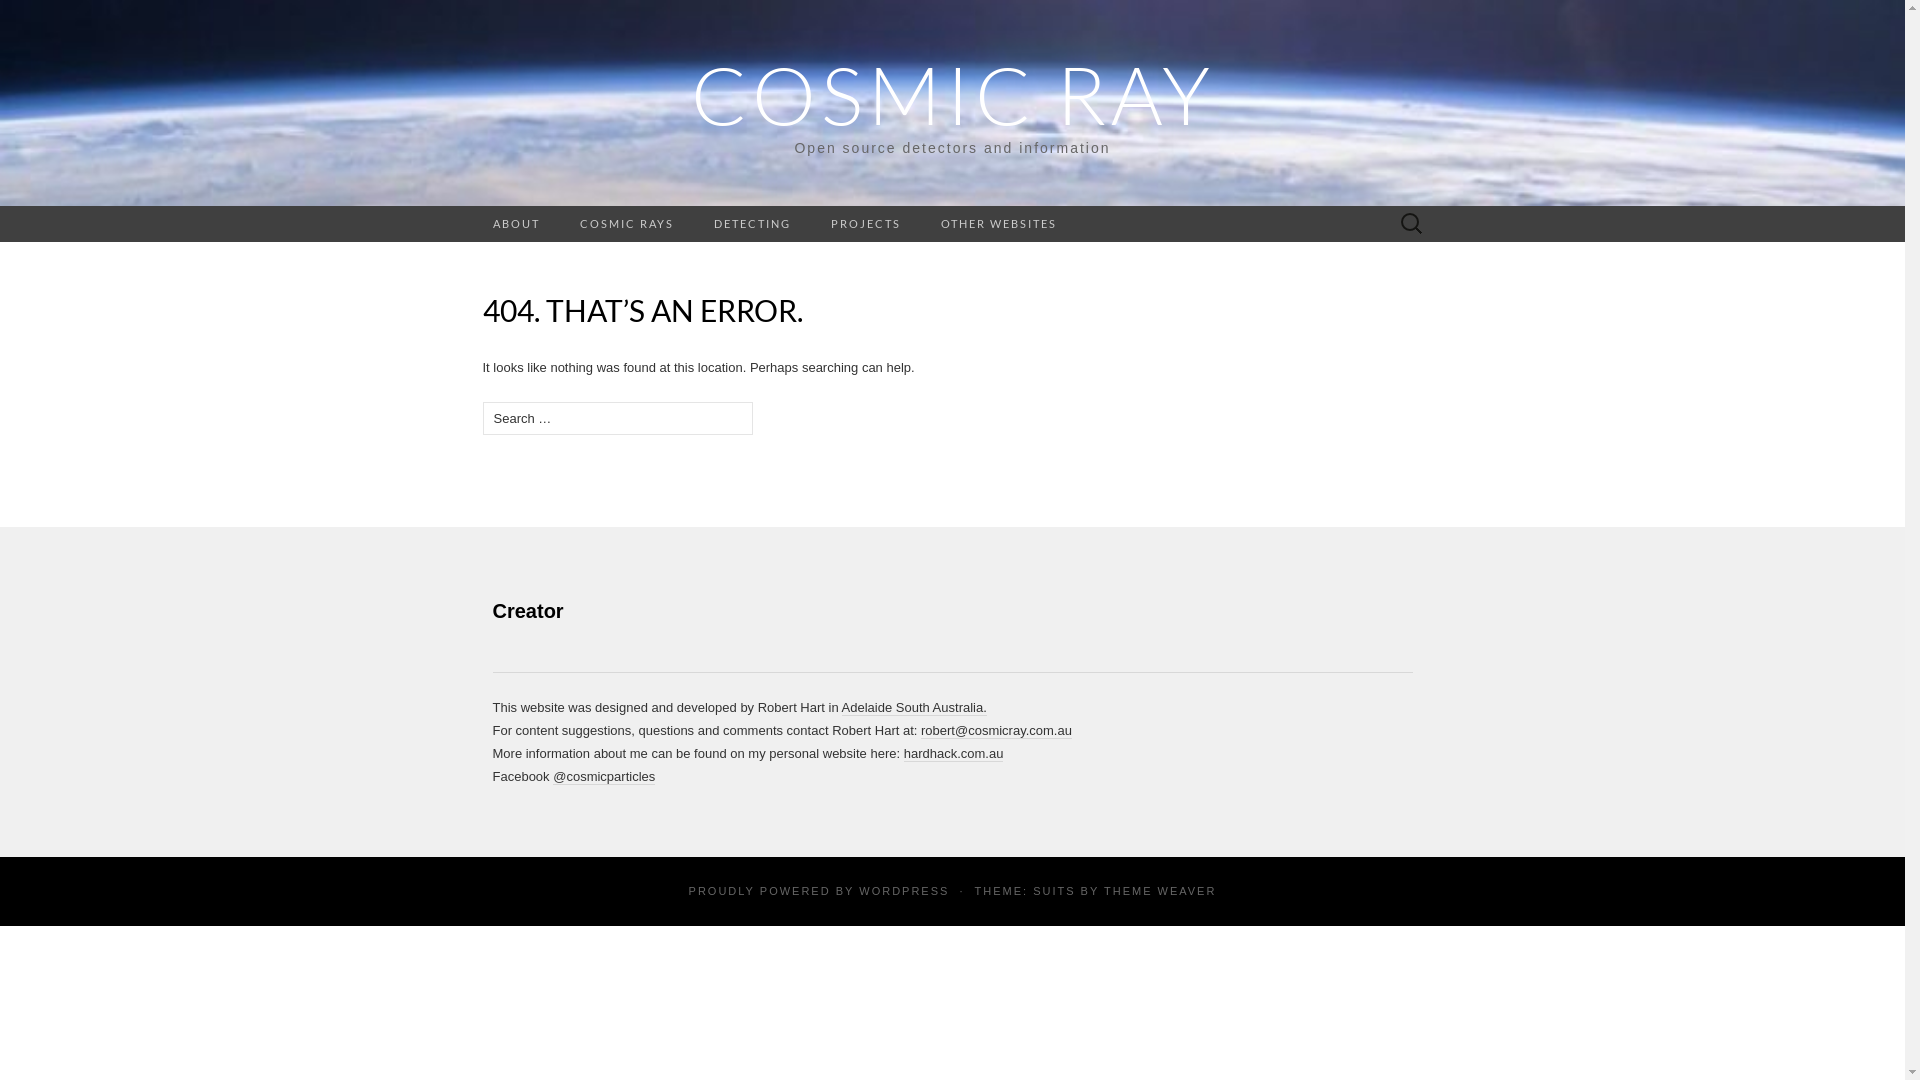 The image size is (1920, 1080). Describe the element at coordinates (21, 16) in the screenshot. I see `Search` at that location.